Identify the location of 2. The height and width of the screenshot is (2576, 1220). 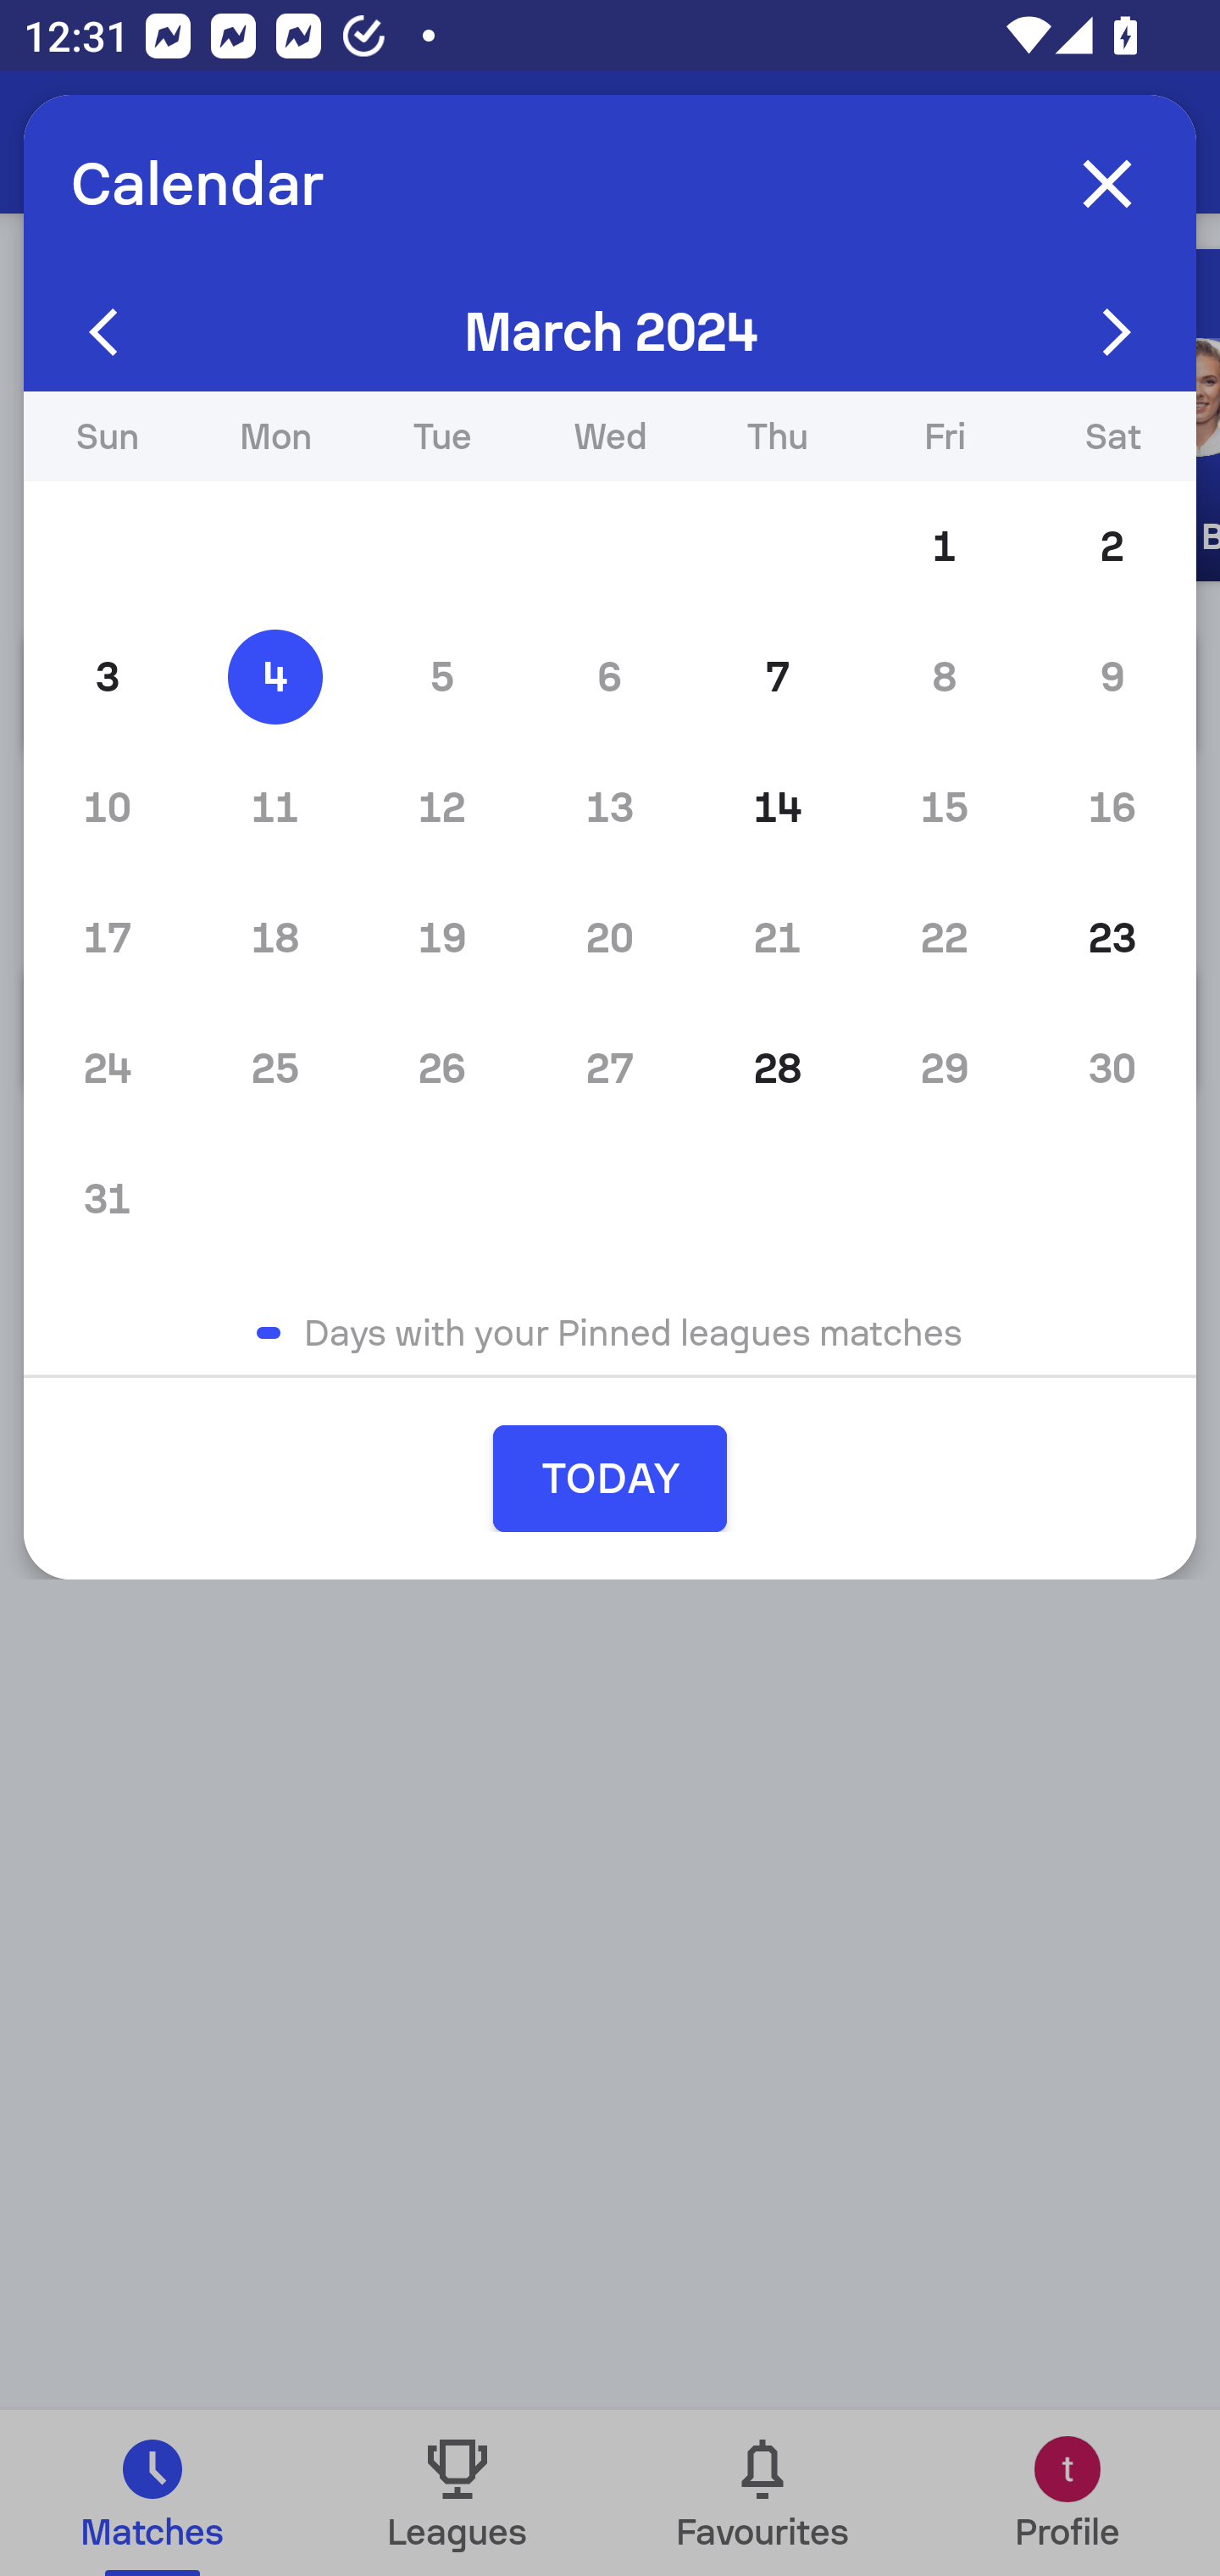
(1112, 547).